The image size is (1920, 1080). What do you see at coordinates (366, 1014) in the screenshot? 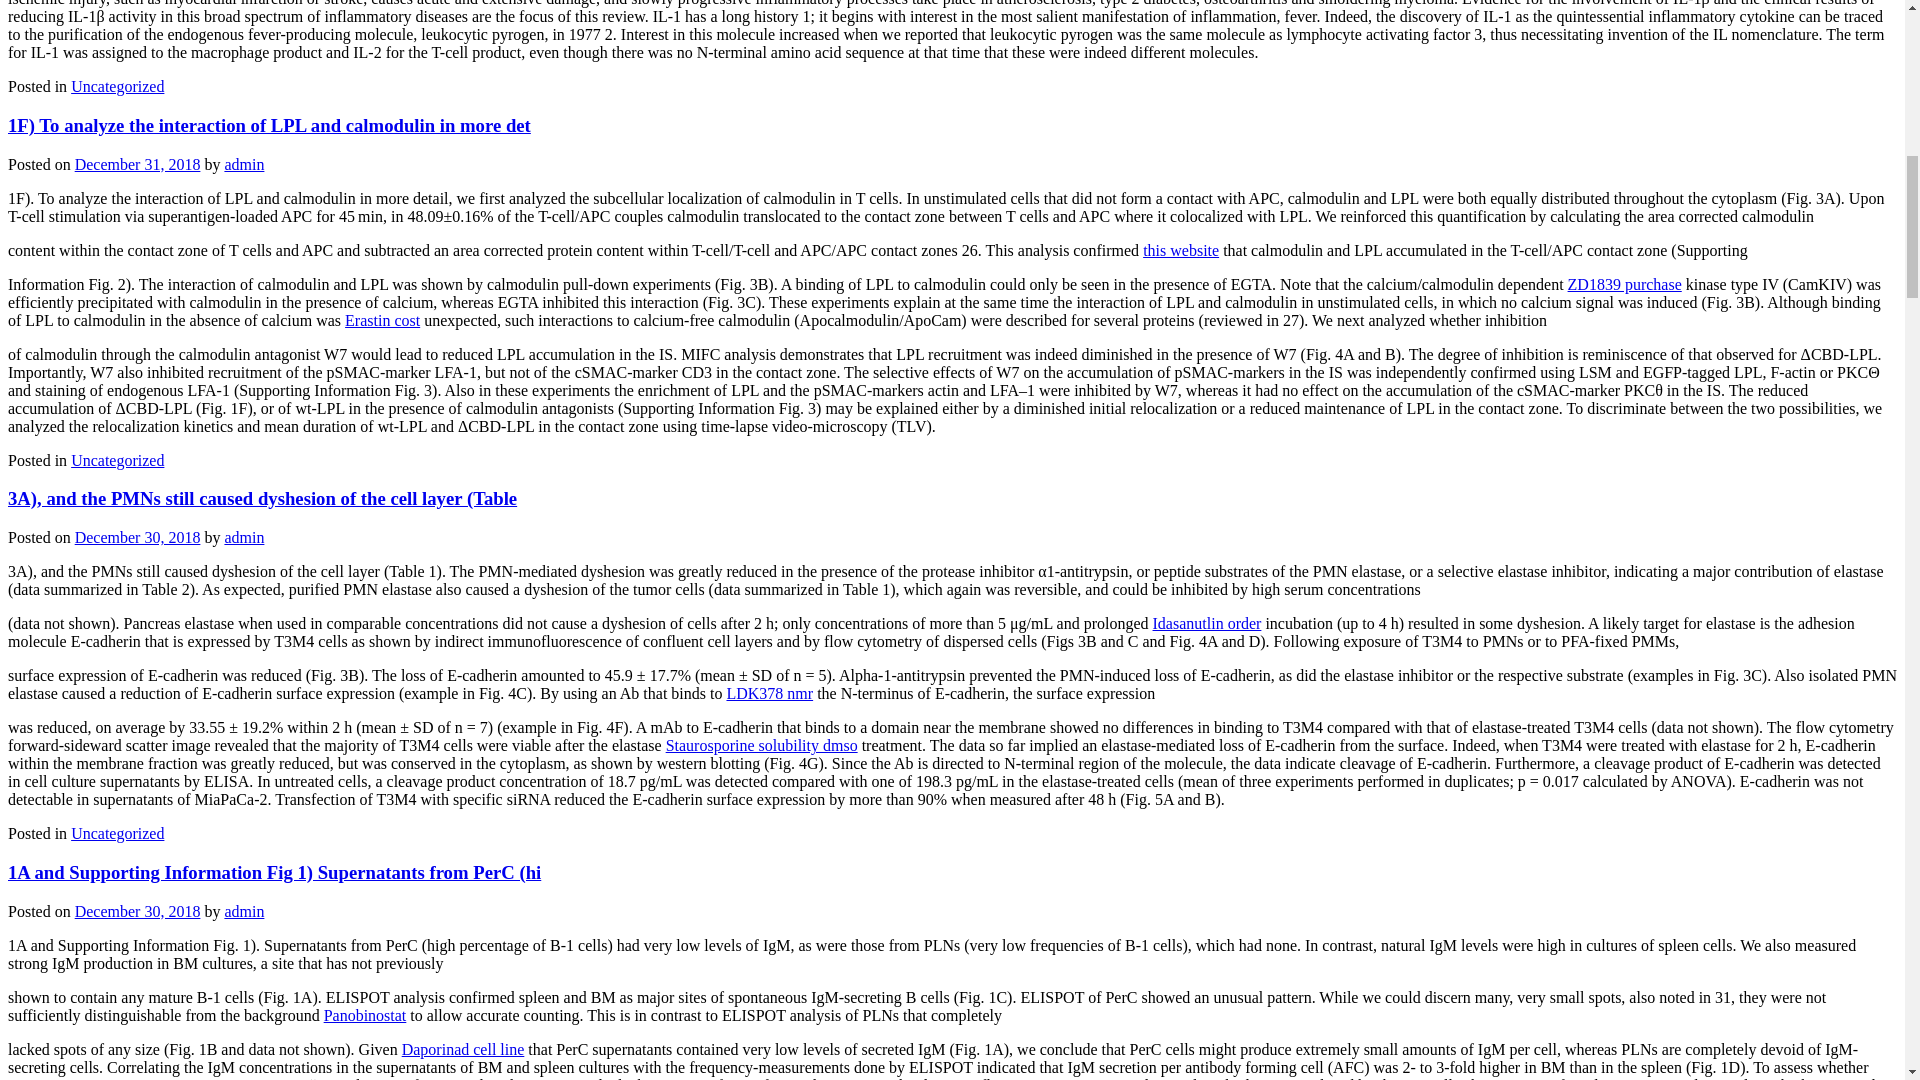
I see `Panobinostat` at bounding box center [366, 1014].